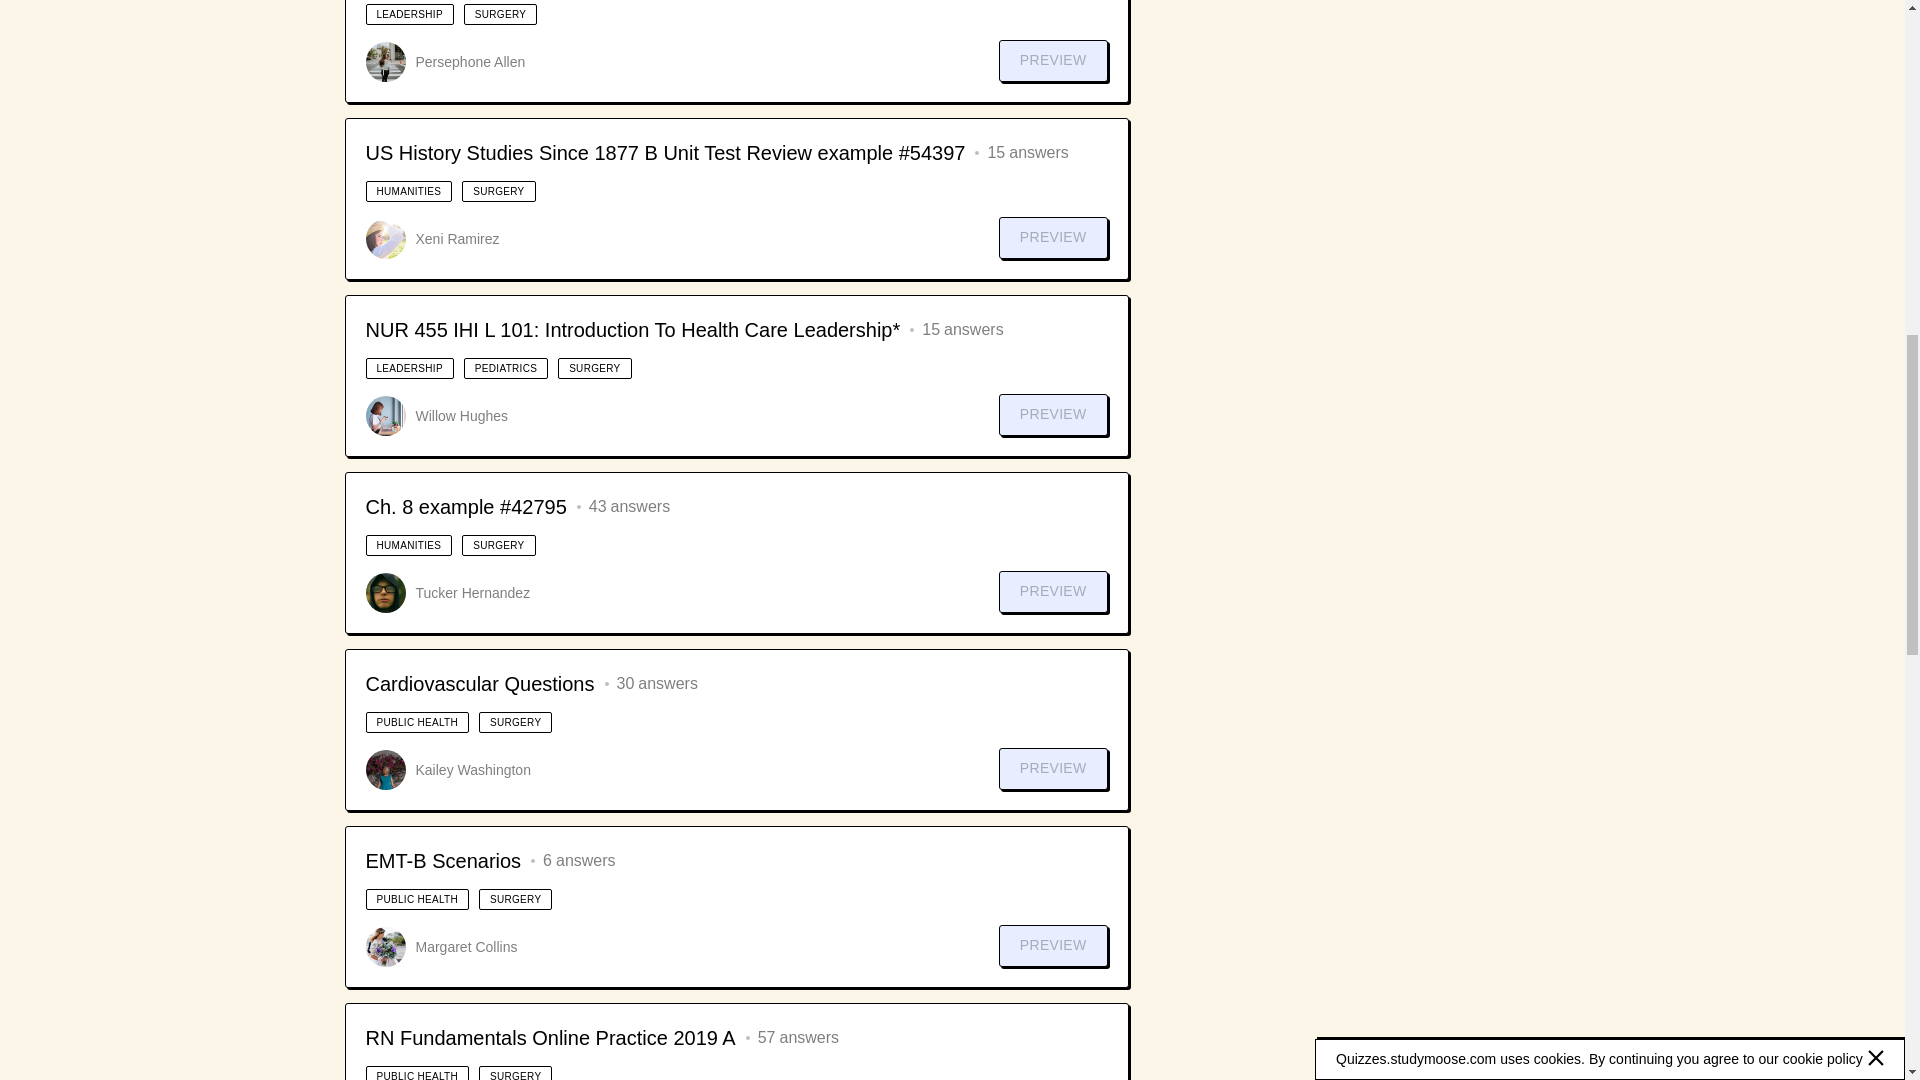  Describe the element at coordinates (1052, 592) in the screenshot. I see `PREVIEW` at that location.